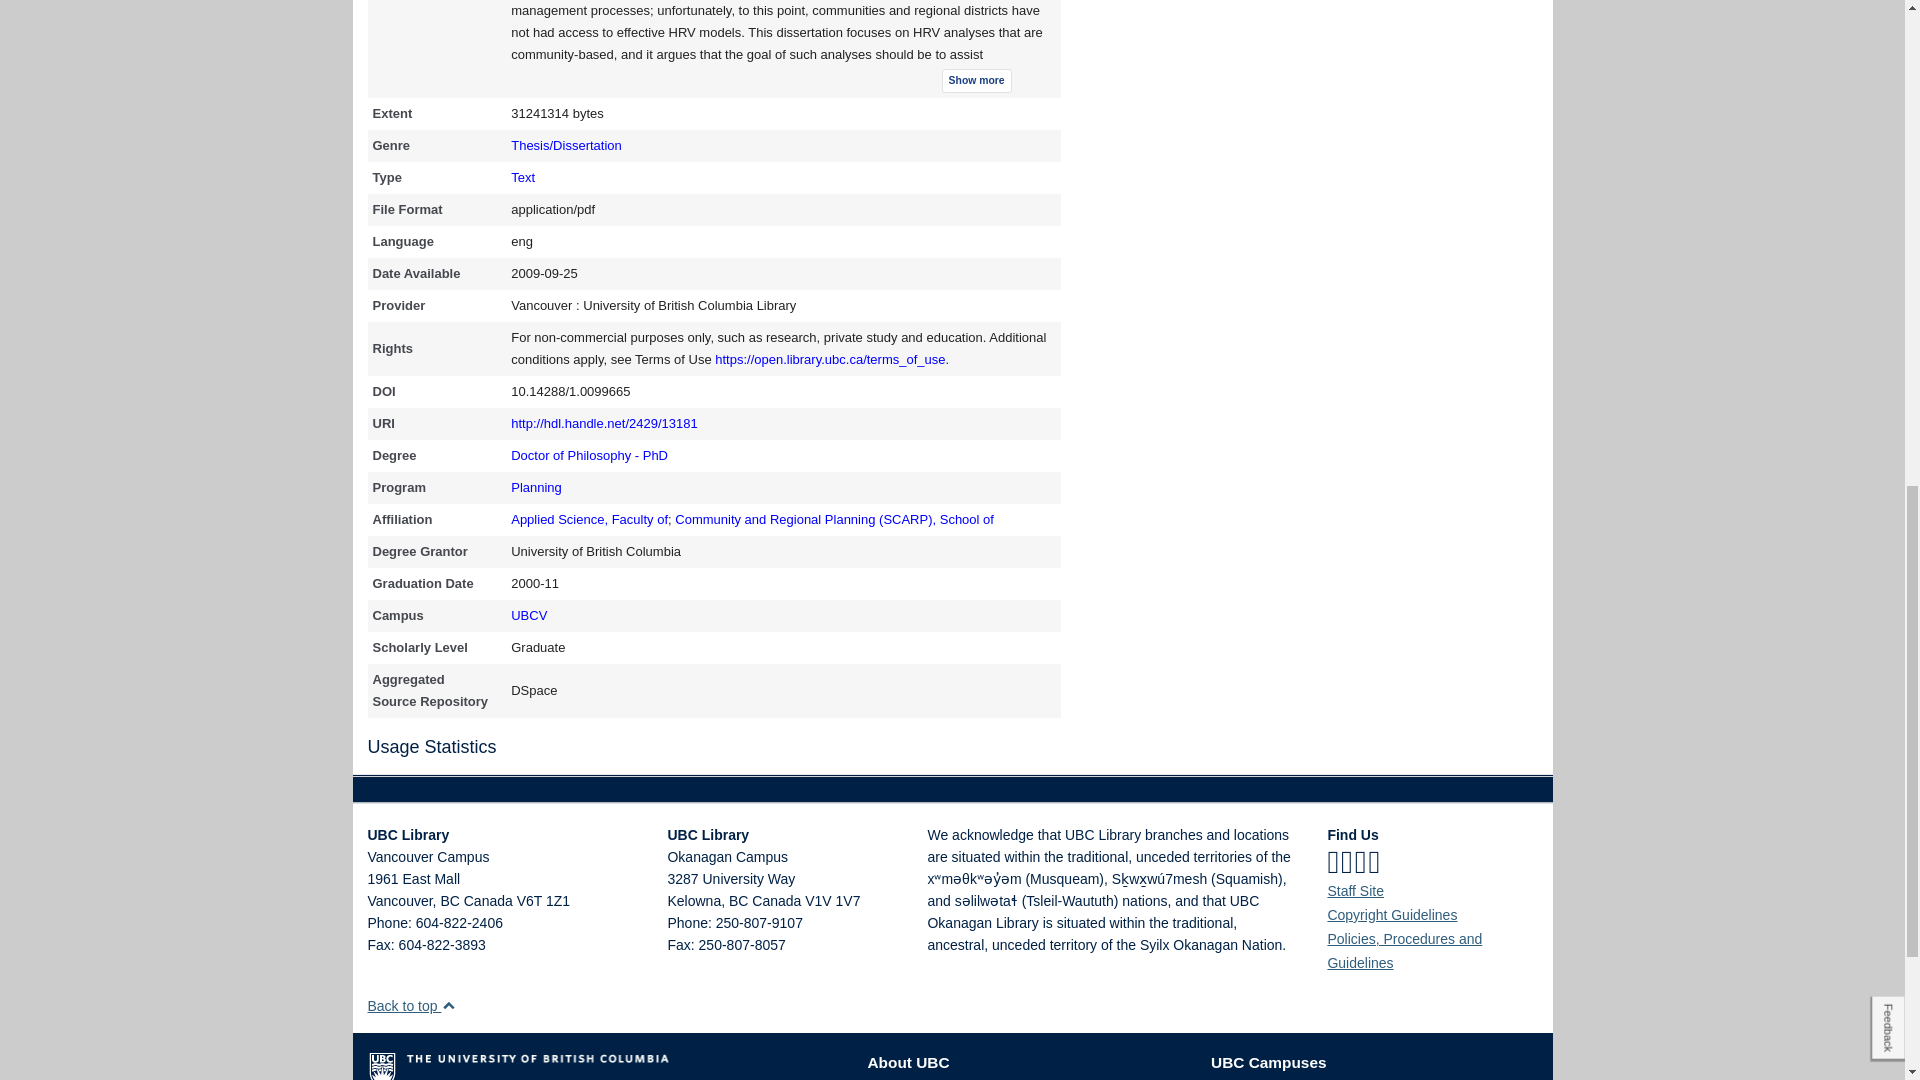 This screenshot has height=1080, width=1920. I want to click on Twitter icon, so click(1346, 862).